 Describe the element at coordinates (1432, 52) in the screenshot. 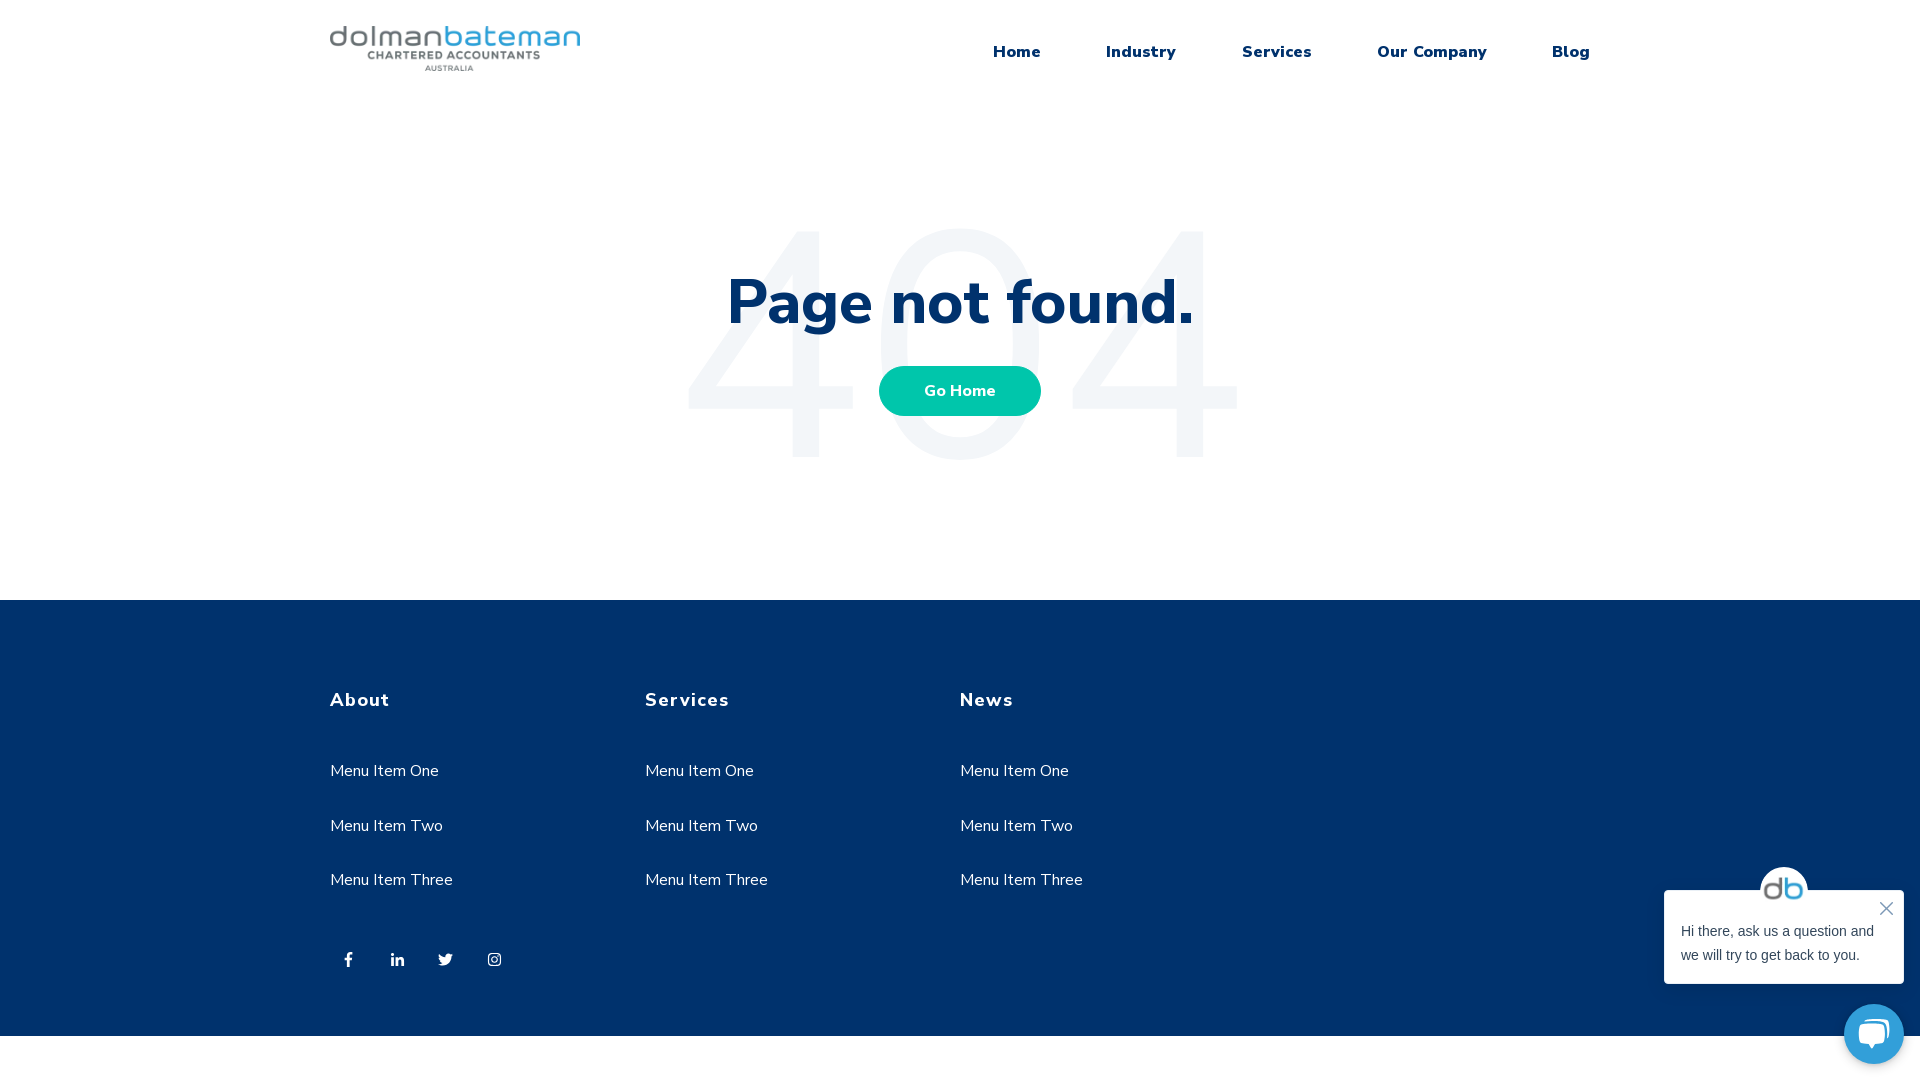

I see `Our Company` at that location.